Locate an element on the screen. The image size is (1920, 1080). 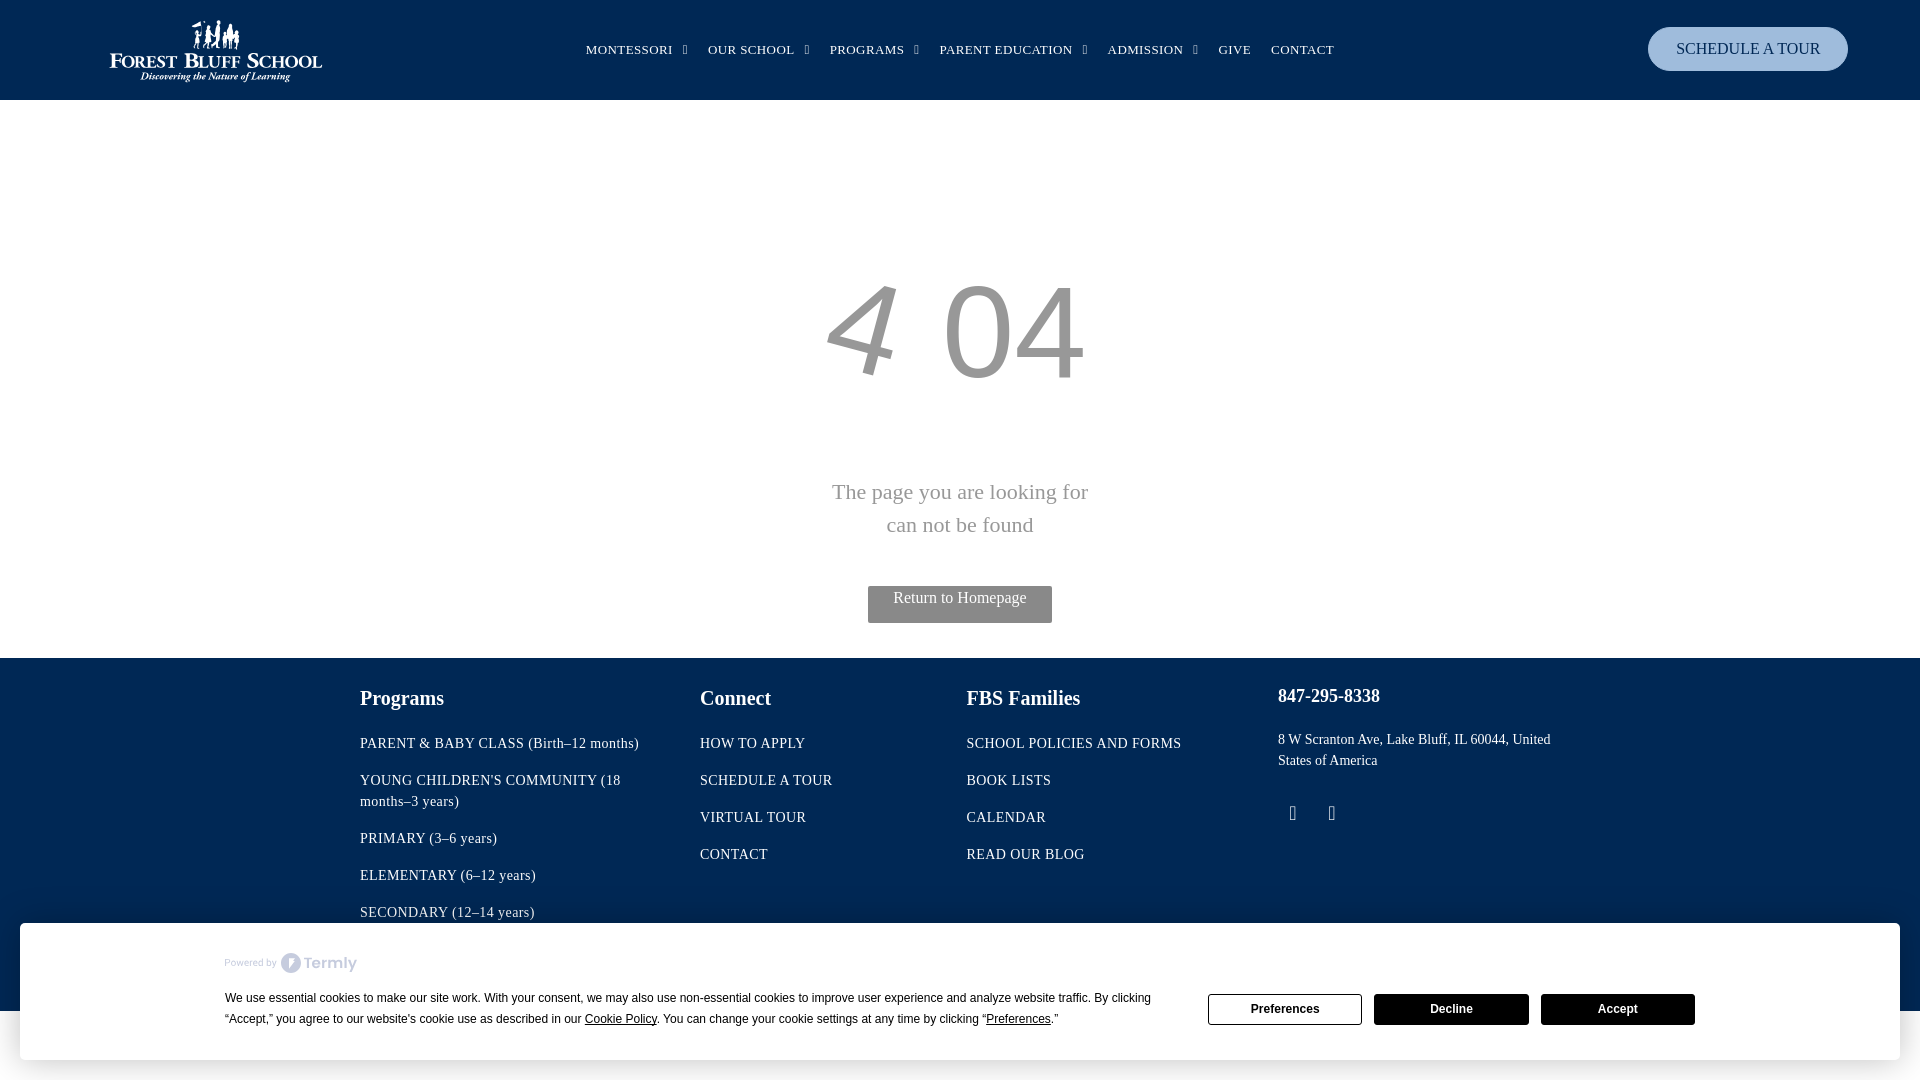
Accept is located at coordinates (1618, 1008).